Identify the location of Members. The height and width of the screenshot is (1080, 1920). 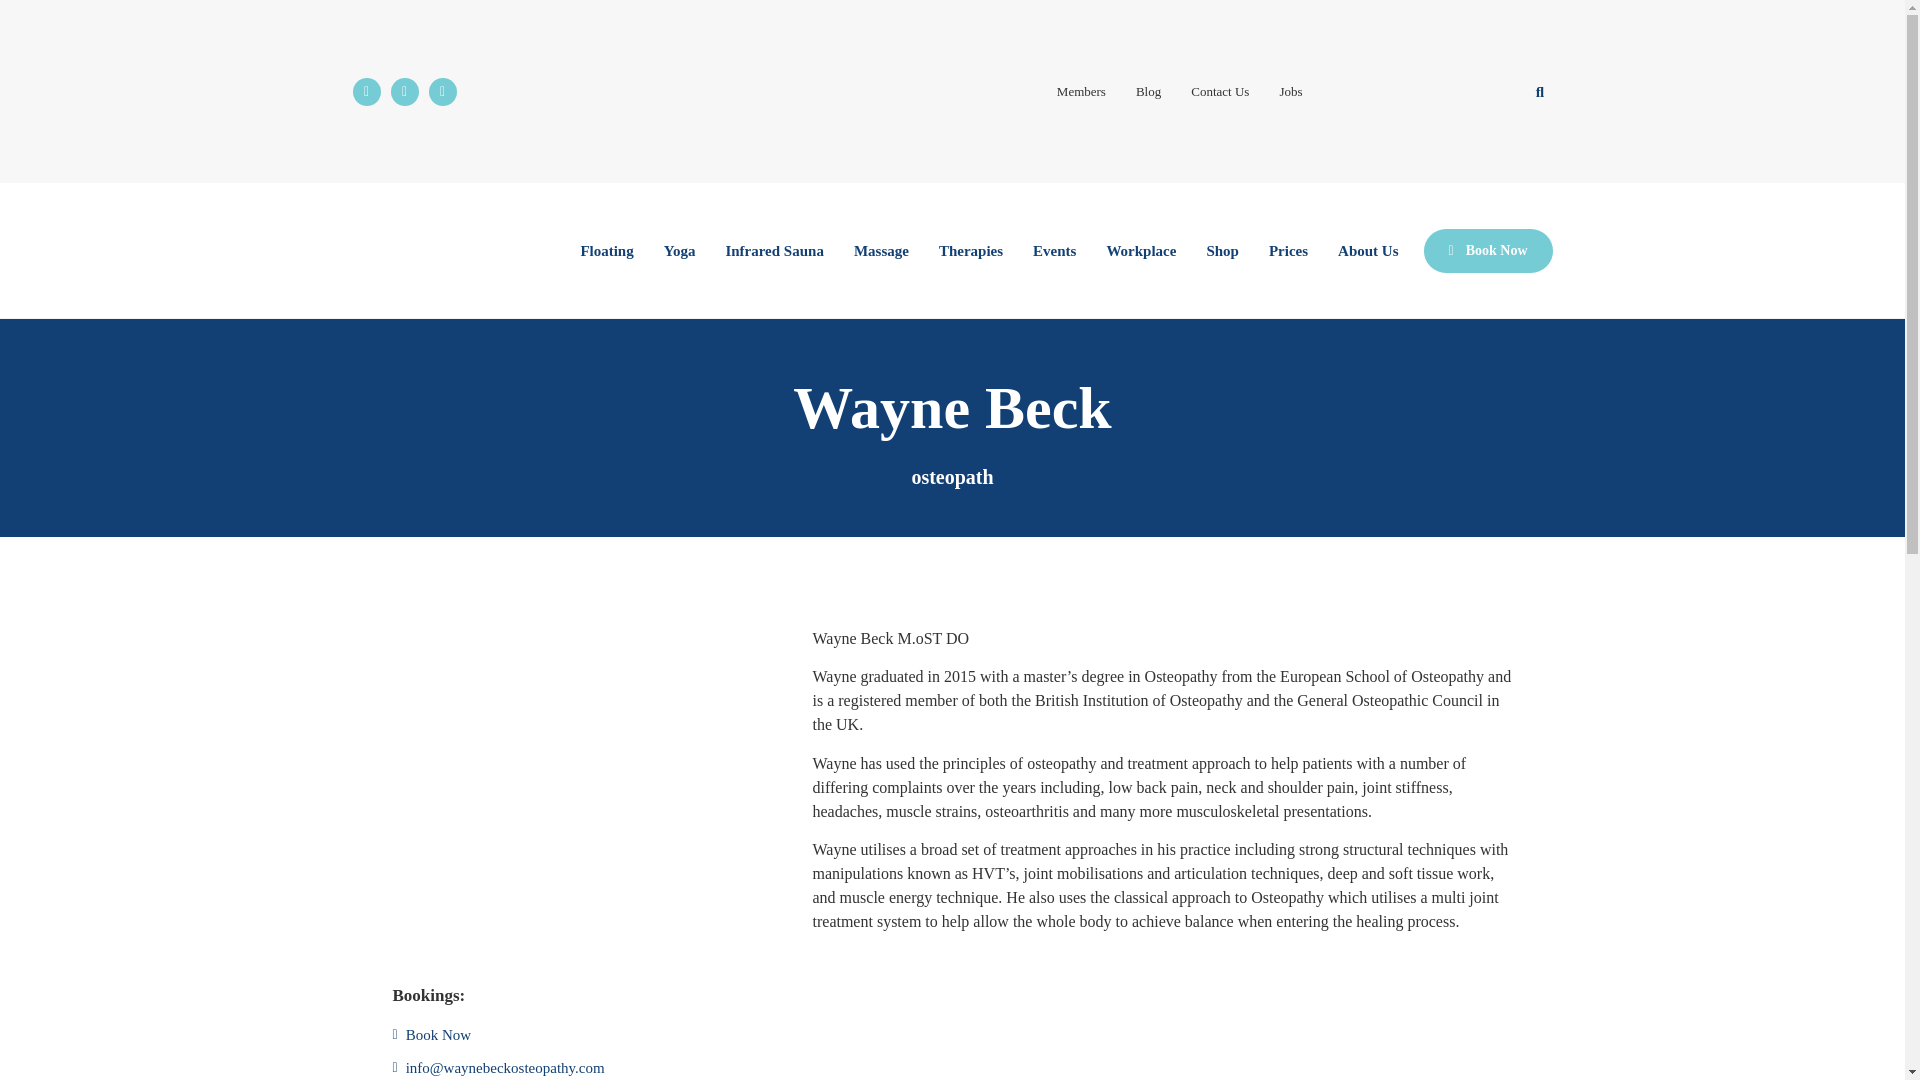
(1082, 90).